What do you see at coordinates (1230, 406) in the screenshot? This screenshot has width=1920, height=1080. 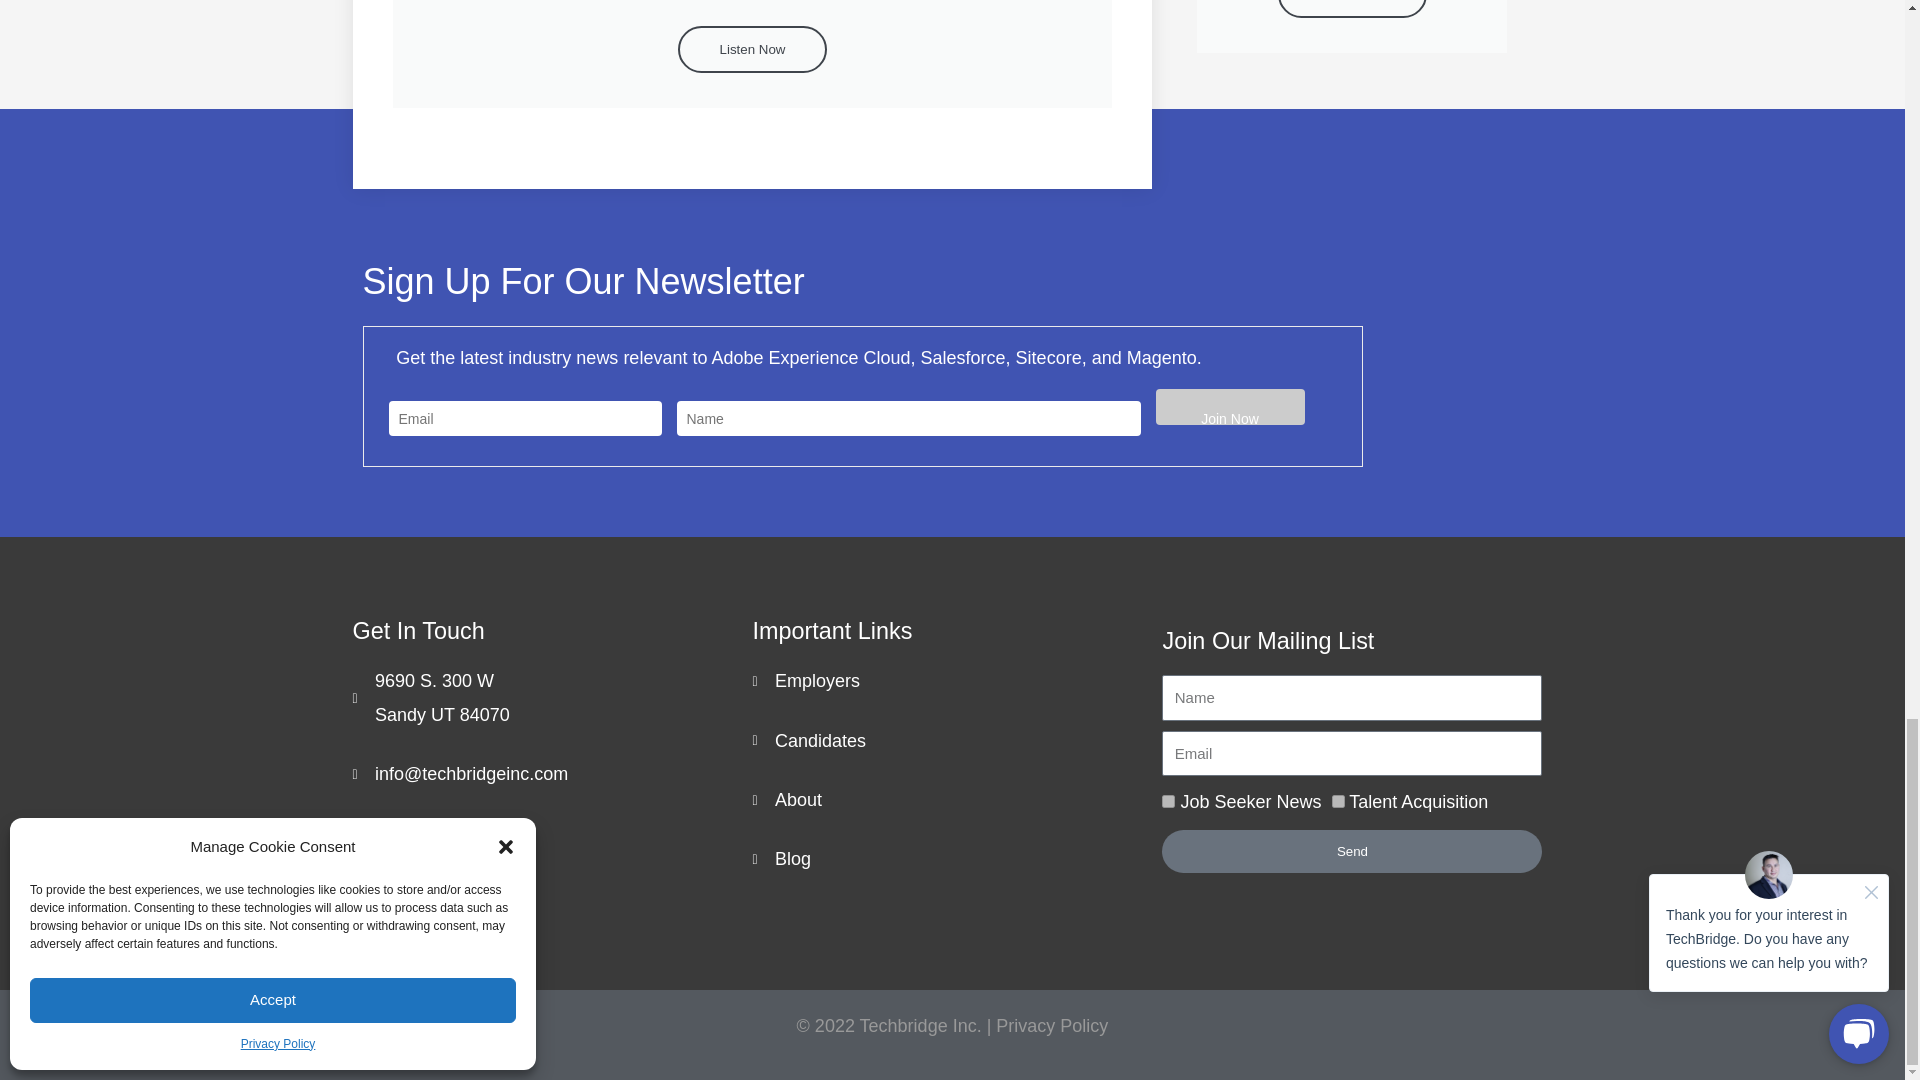 I see `Join Now` at bounding box center [1230, 406].